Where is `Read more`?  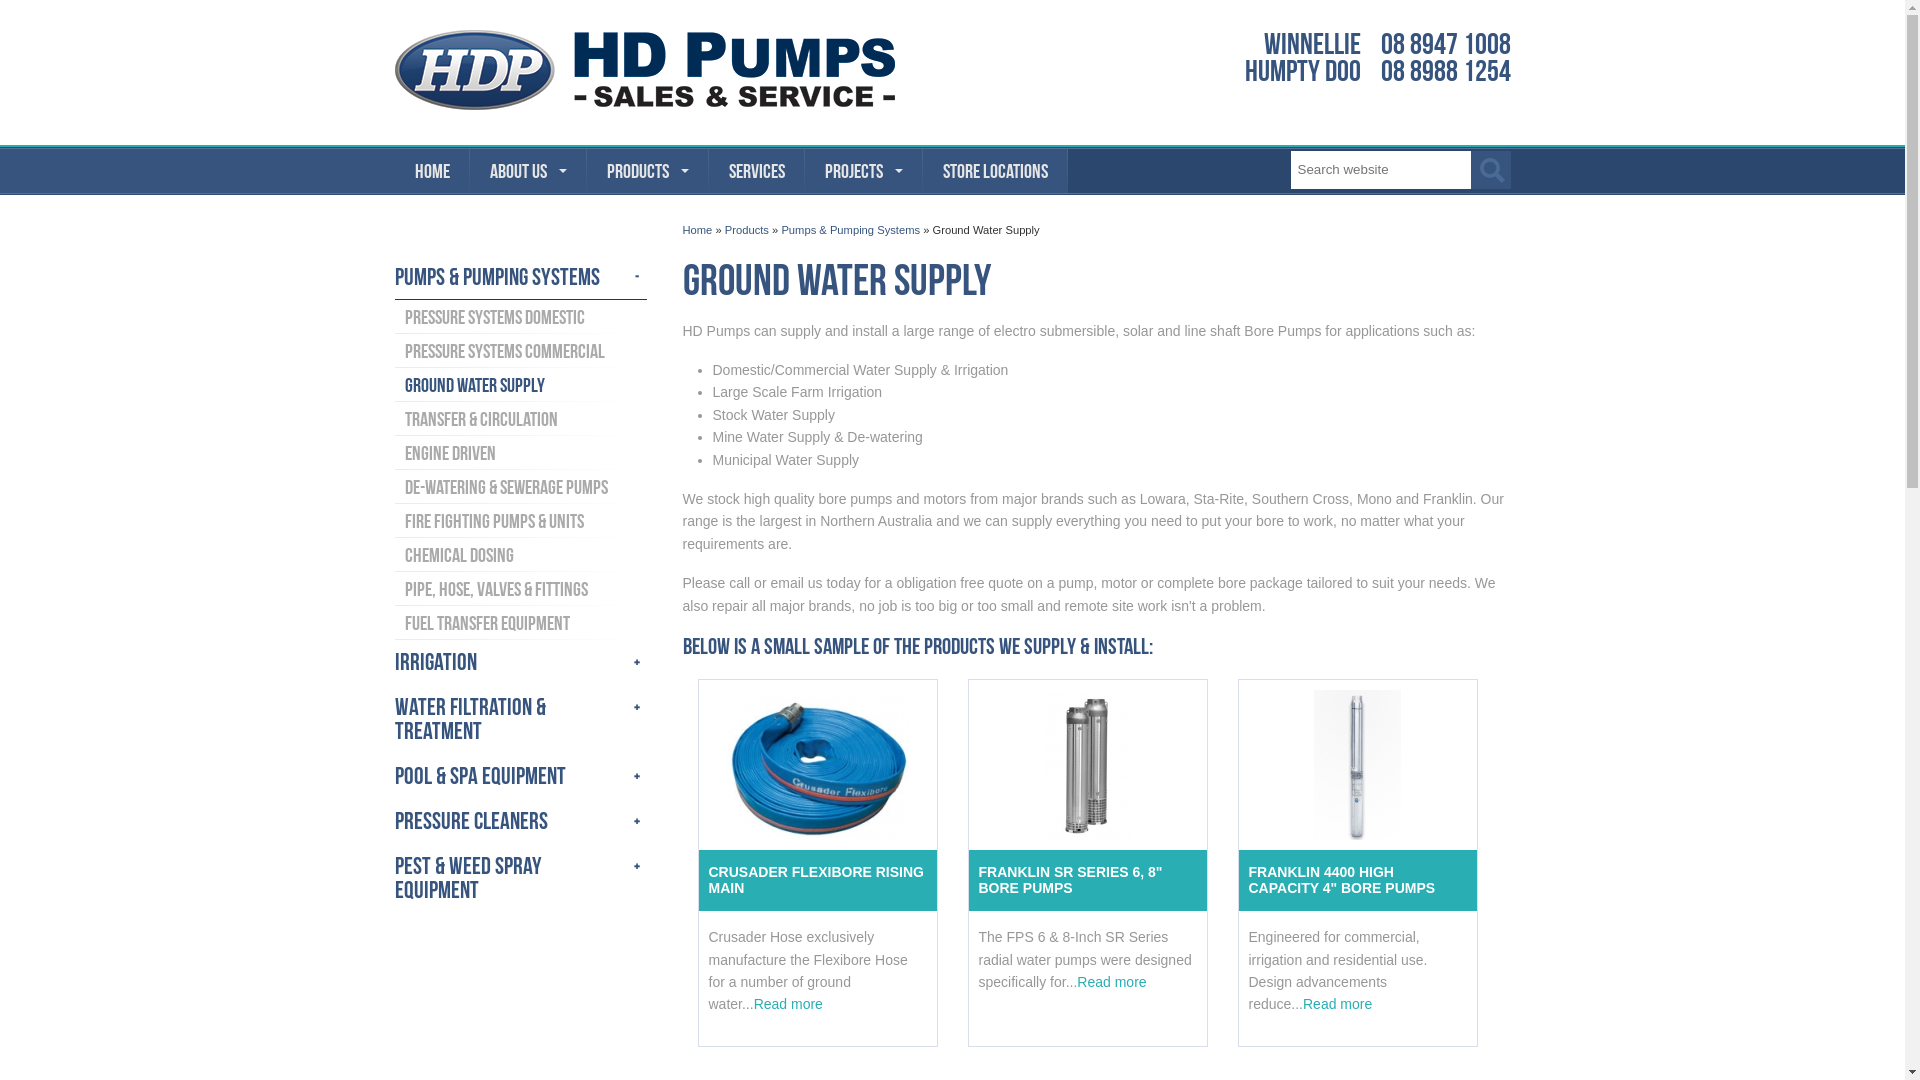 Read more is located at coordinates (1112, 982).